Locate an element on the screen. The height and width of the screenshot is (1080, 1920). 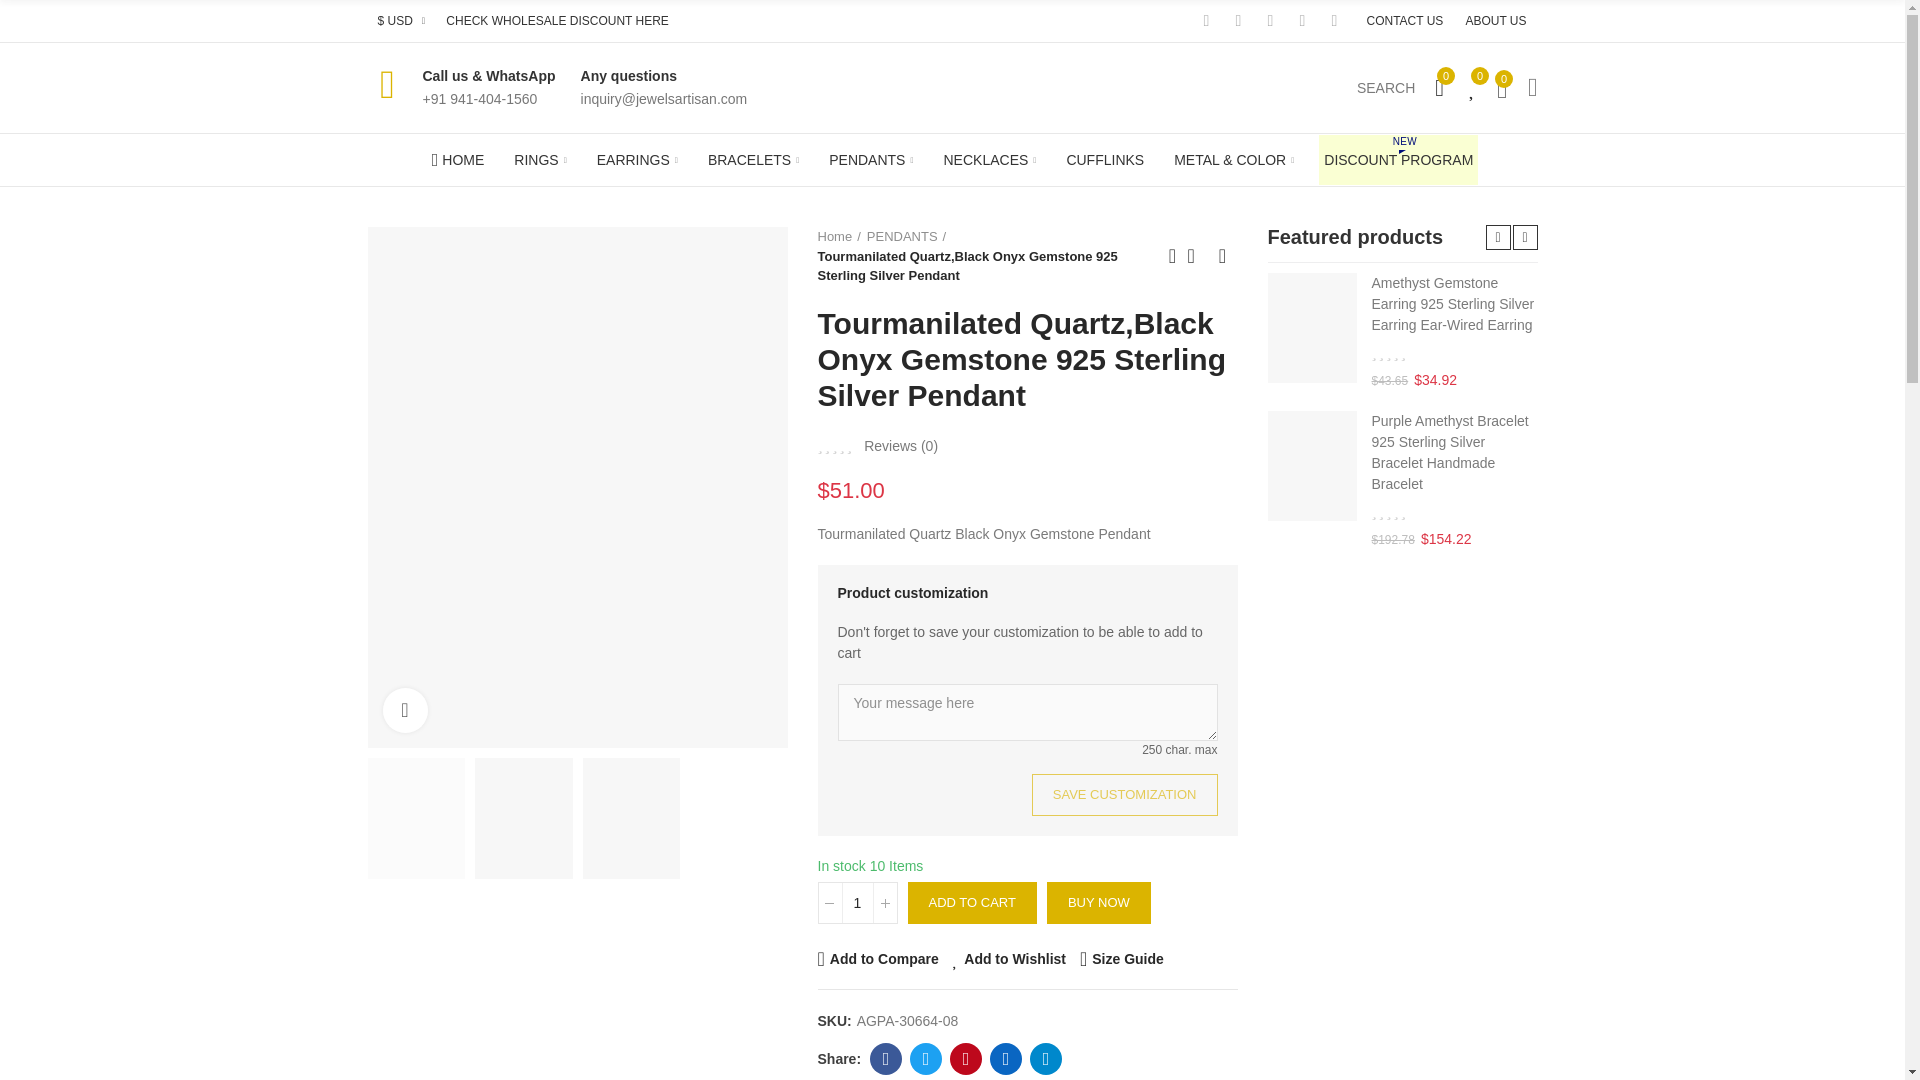
HOME is located at coordinates (458, 160).